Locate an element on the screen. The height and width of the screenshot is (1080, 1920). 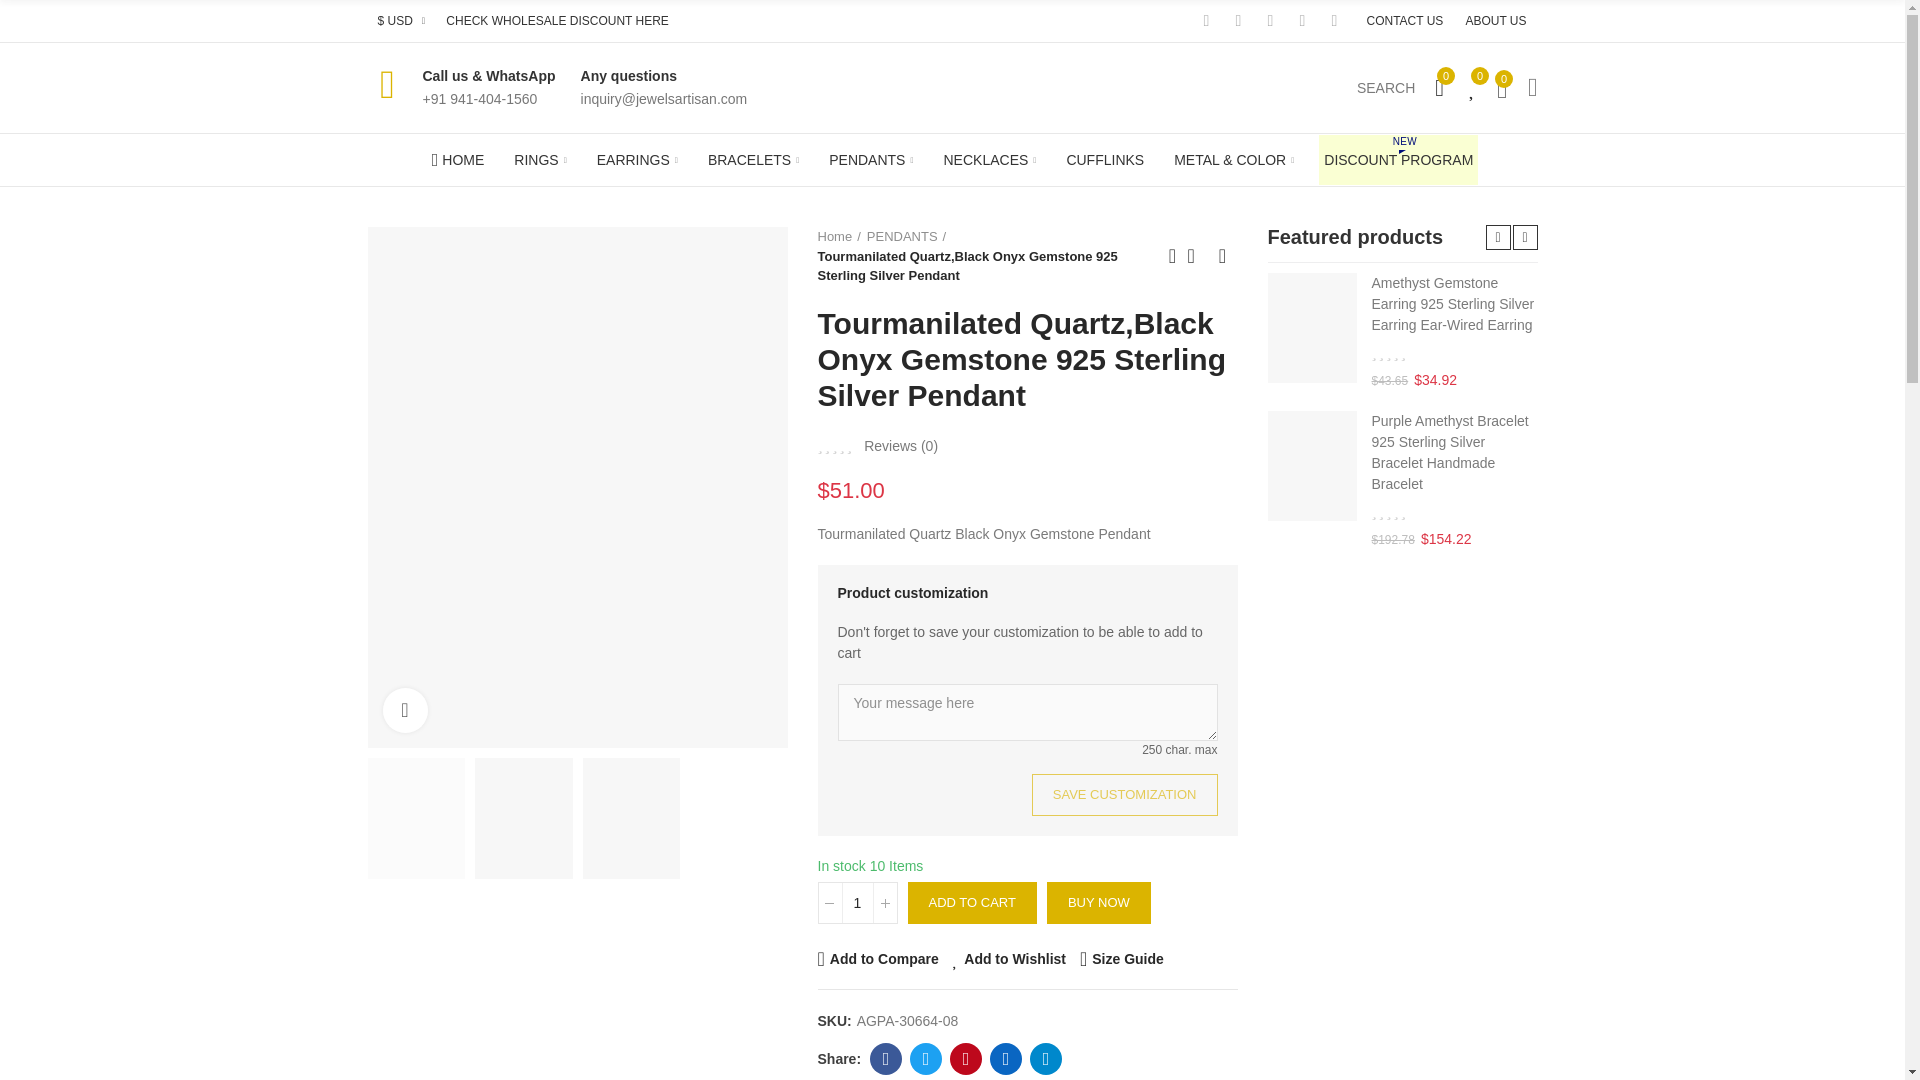
HOME is located at coordinates (458, 160).